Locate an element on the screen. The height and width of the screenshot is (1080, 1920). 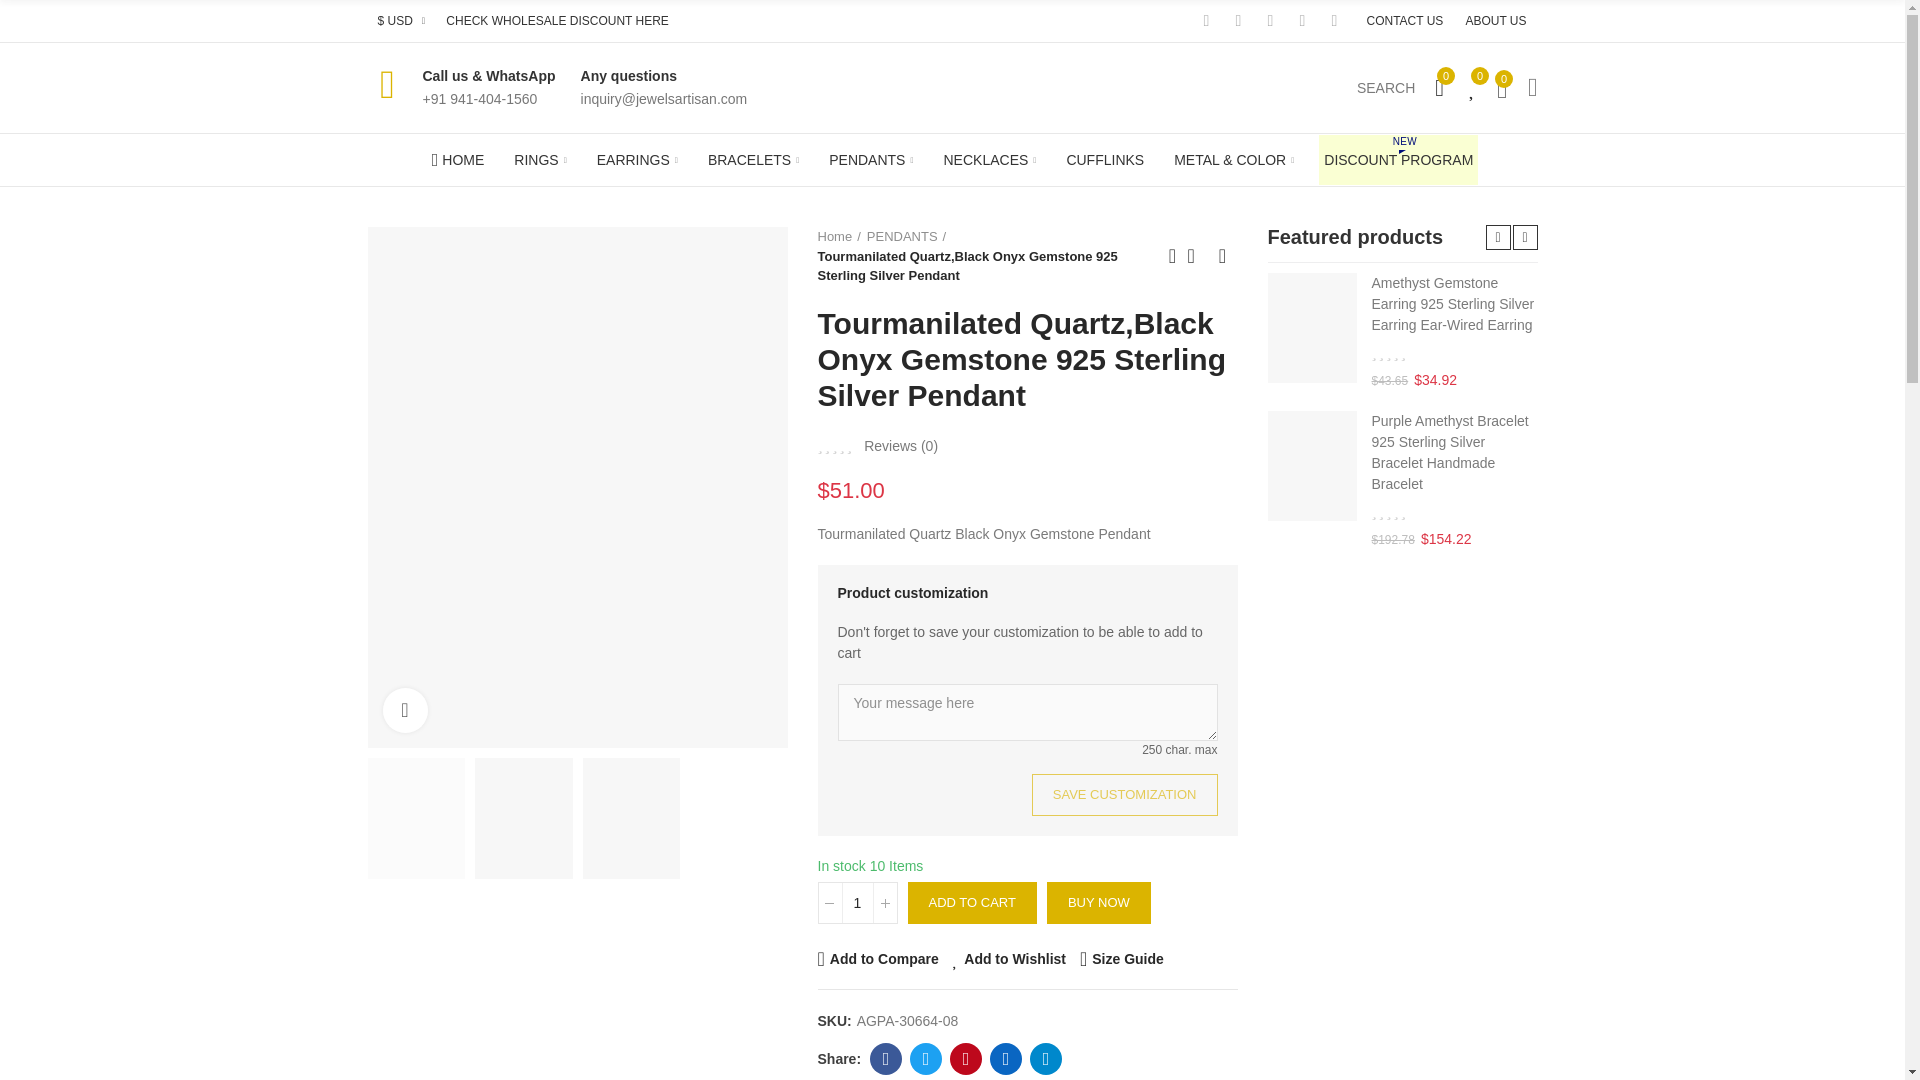
HOME is located at coordinates (458, 160).